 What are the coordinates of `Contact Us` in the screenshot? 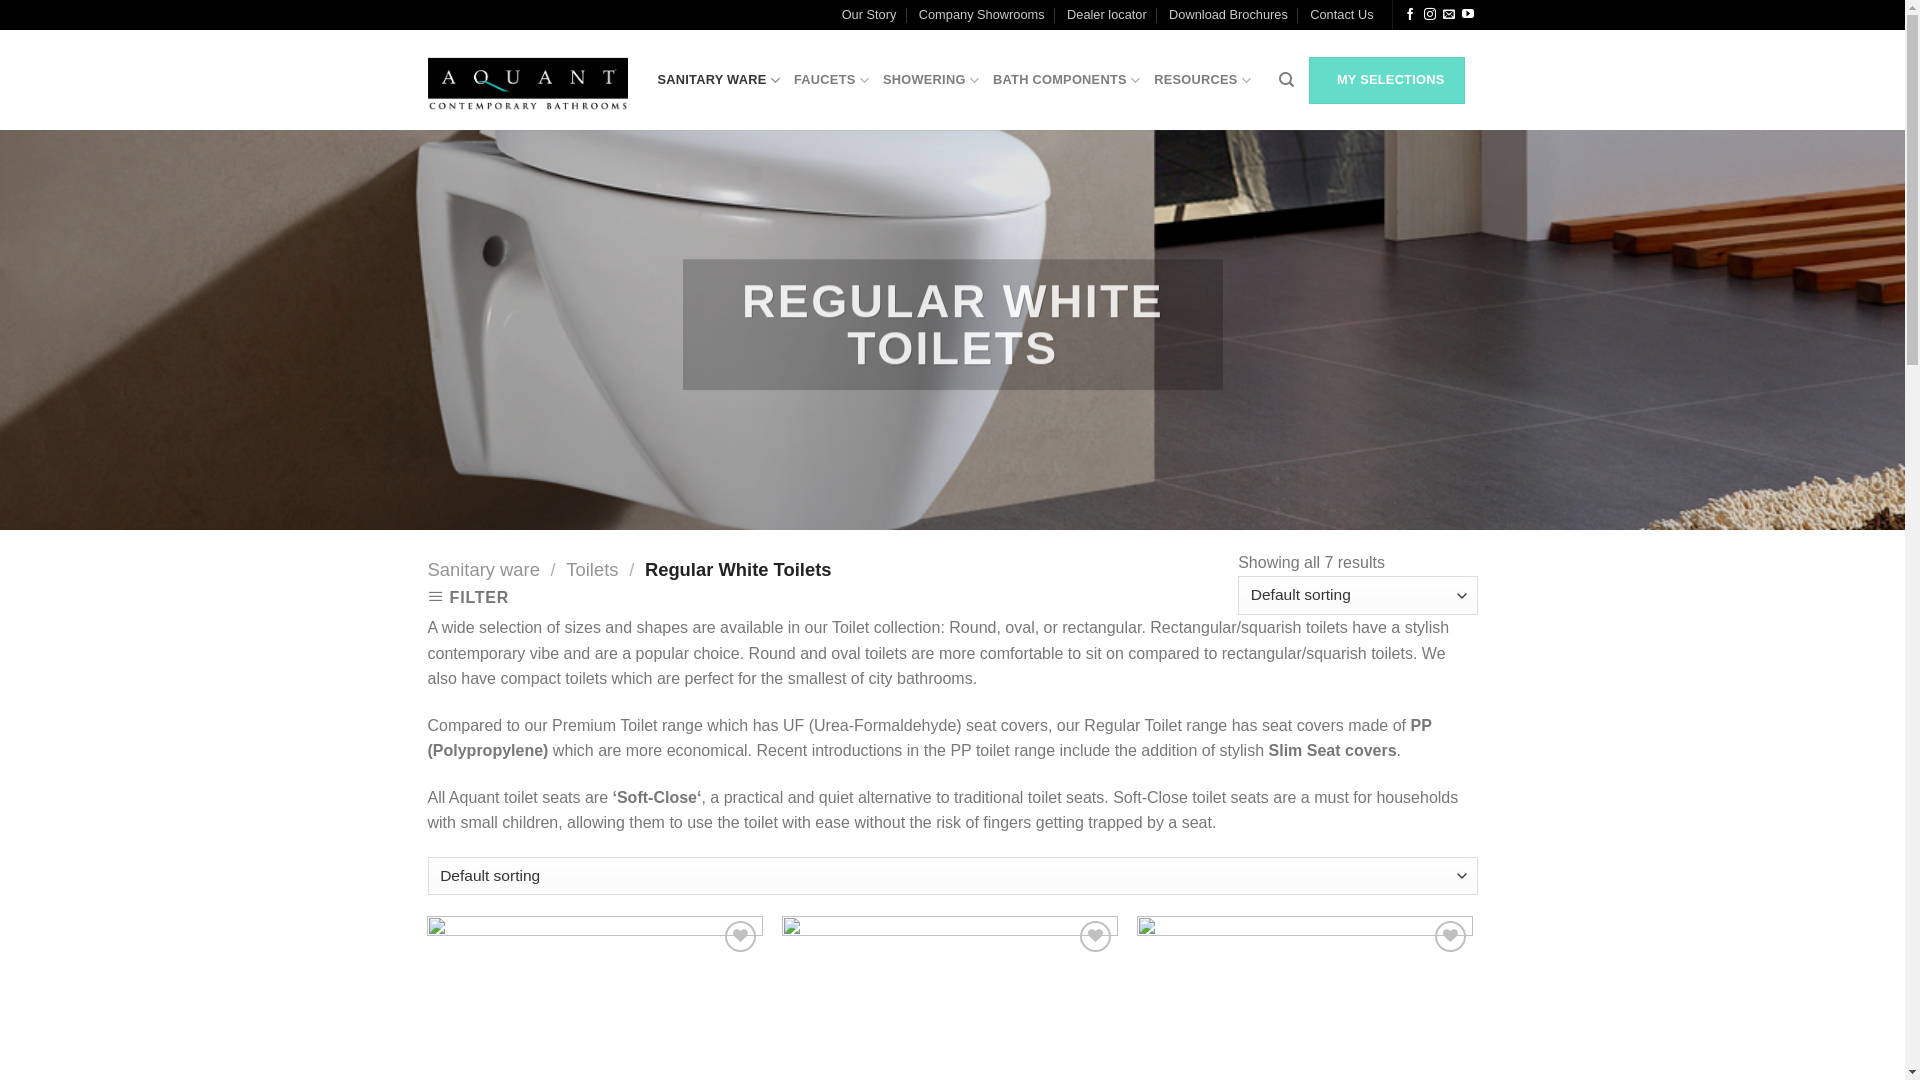 It's located at (1342, 15).